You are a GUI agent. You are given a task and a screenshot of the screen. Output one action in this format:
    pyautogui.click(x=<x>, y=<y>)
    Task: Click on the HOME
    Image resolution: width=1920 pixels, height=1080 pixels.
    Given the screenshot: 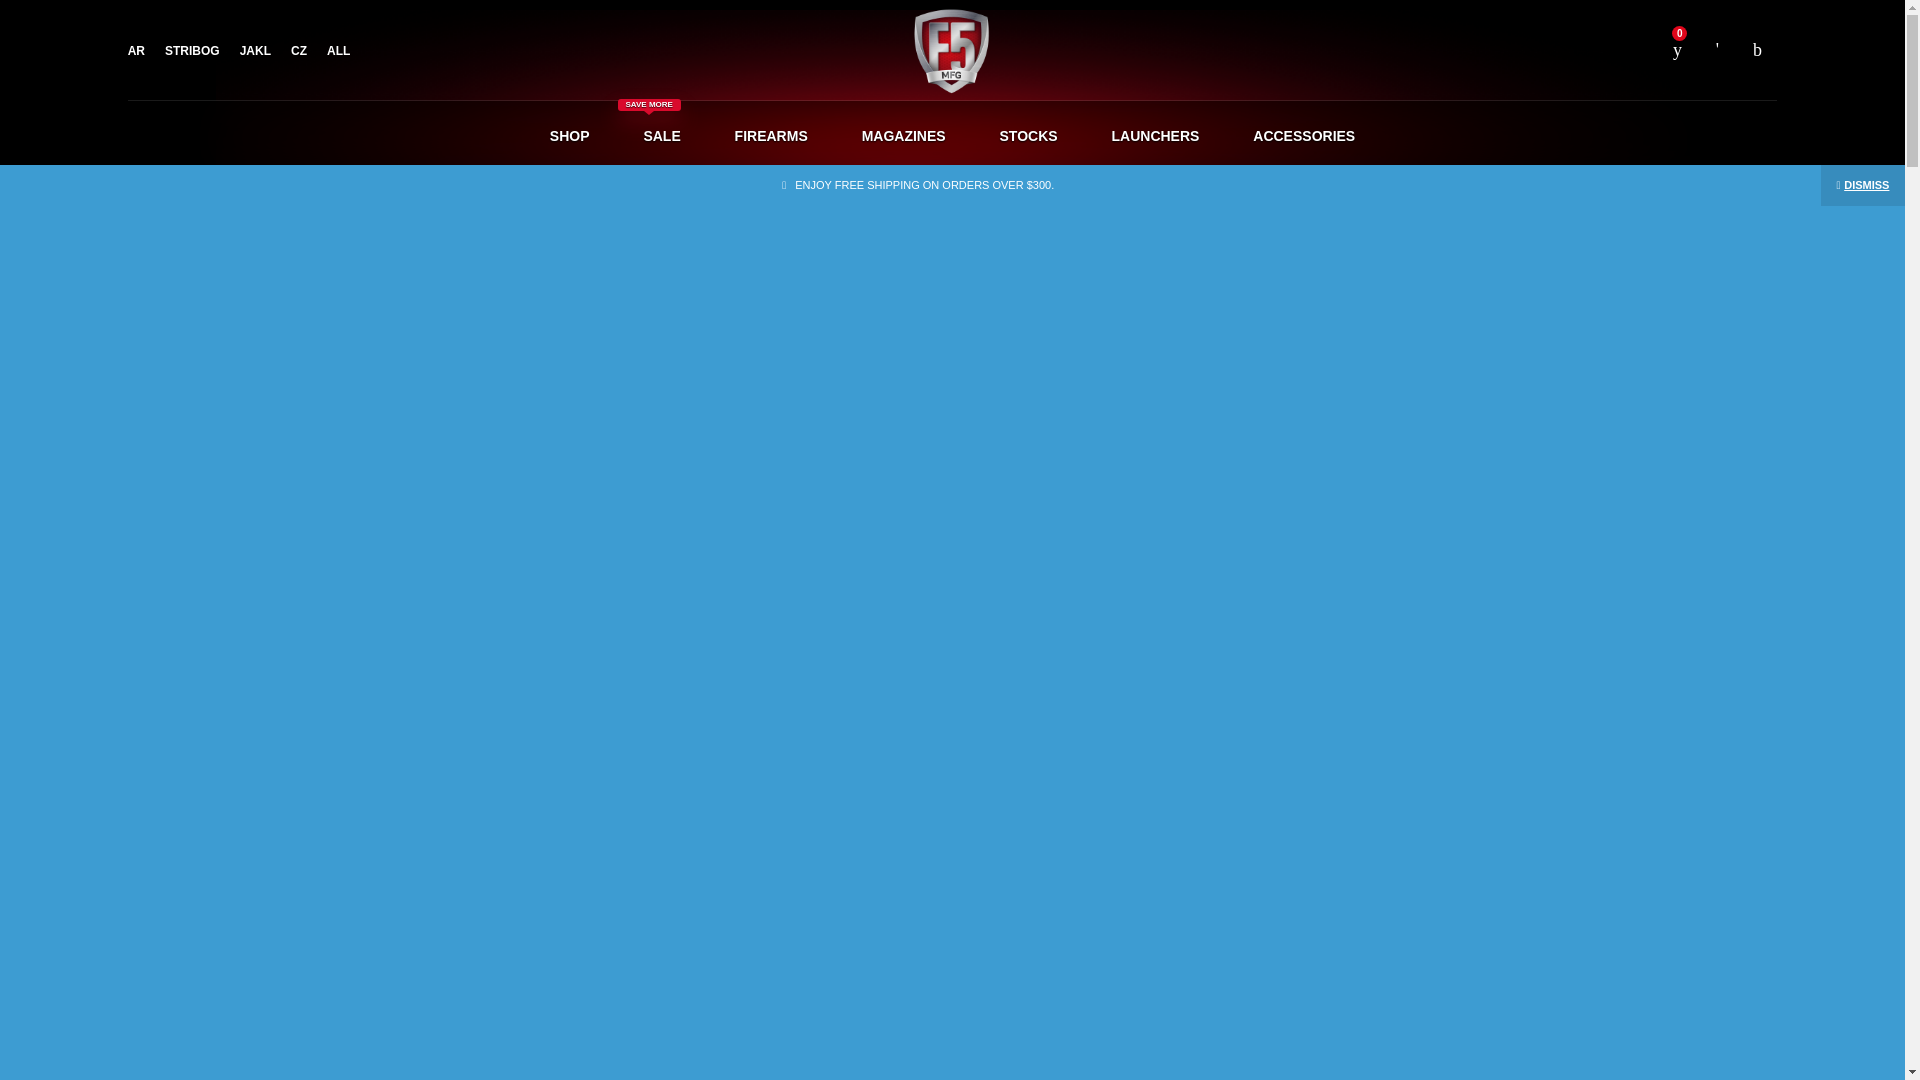 What is the action you would take?
    pyautogui.click(x=712, y=215)
    